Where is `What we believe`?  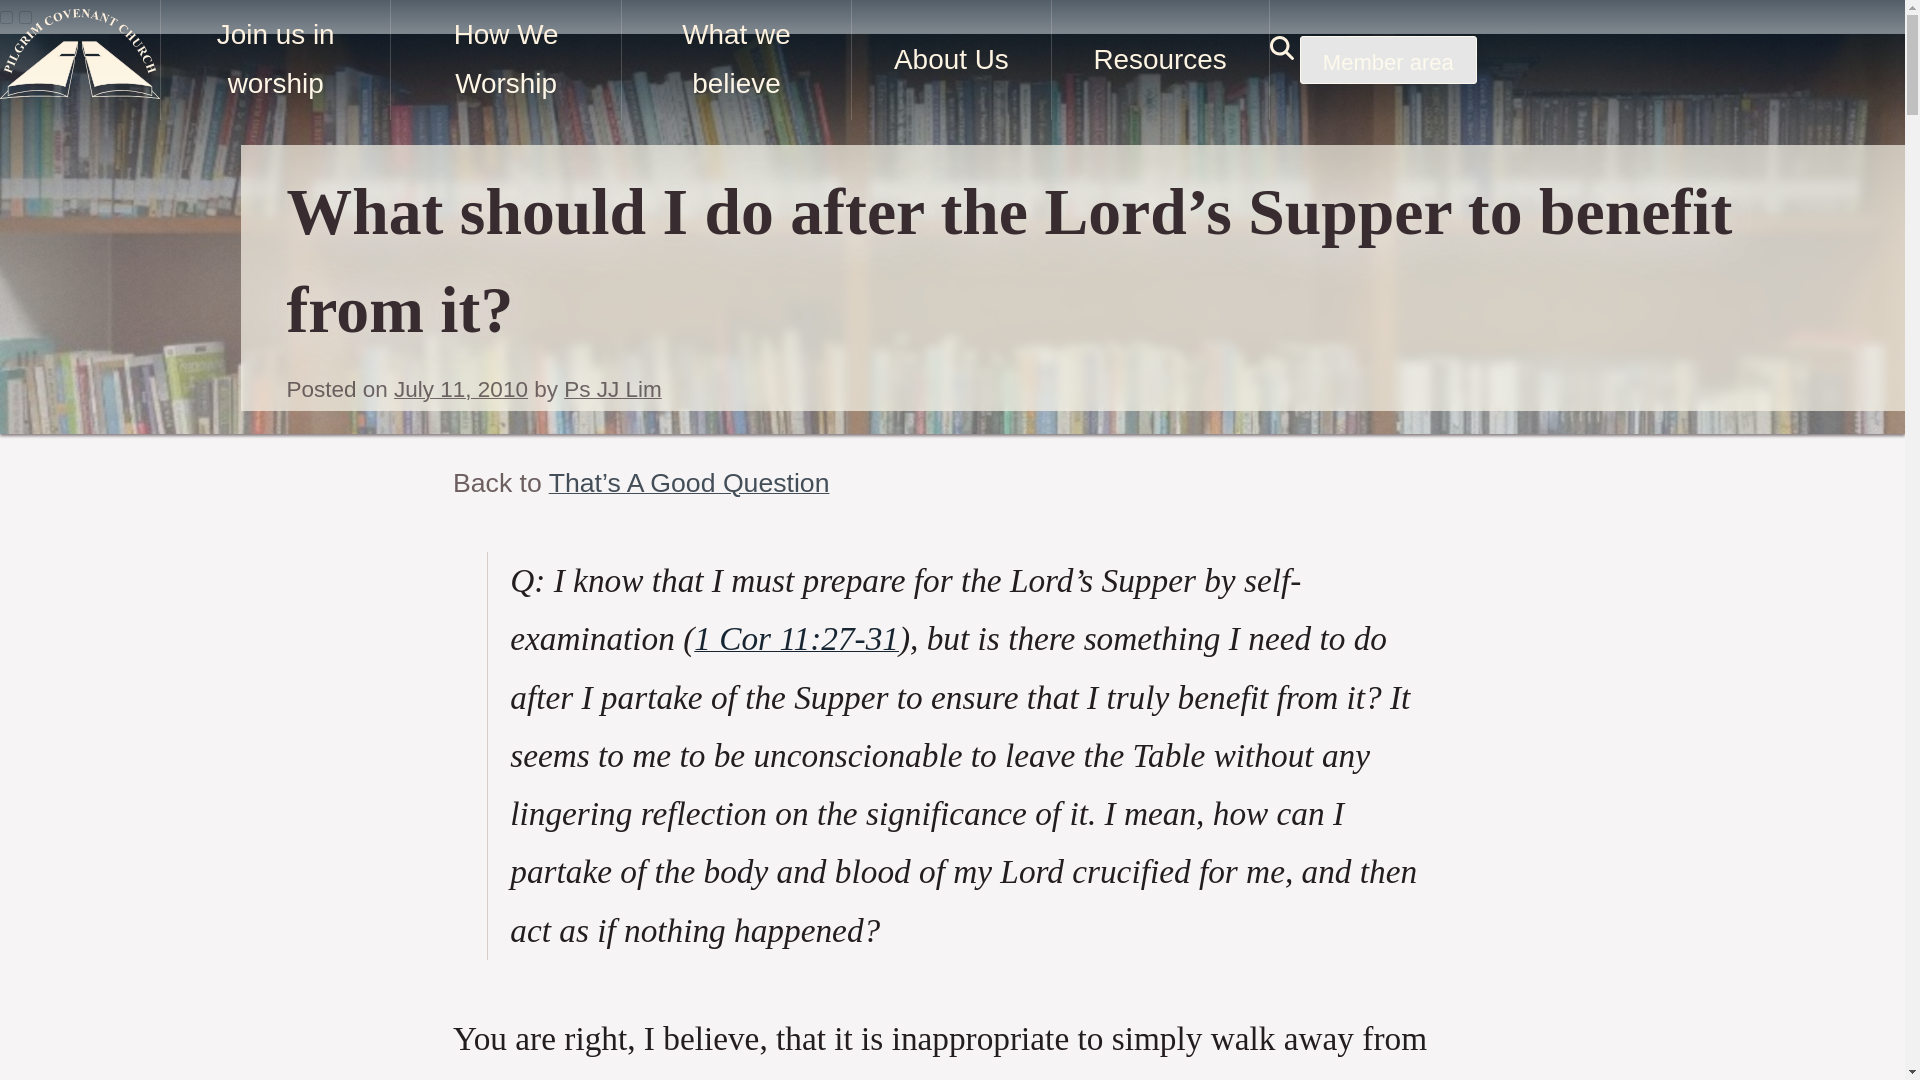
What we believe is located at coordinates (735, 60).